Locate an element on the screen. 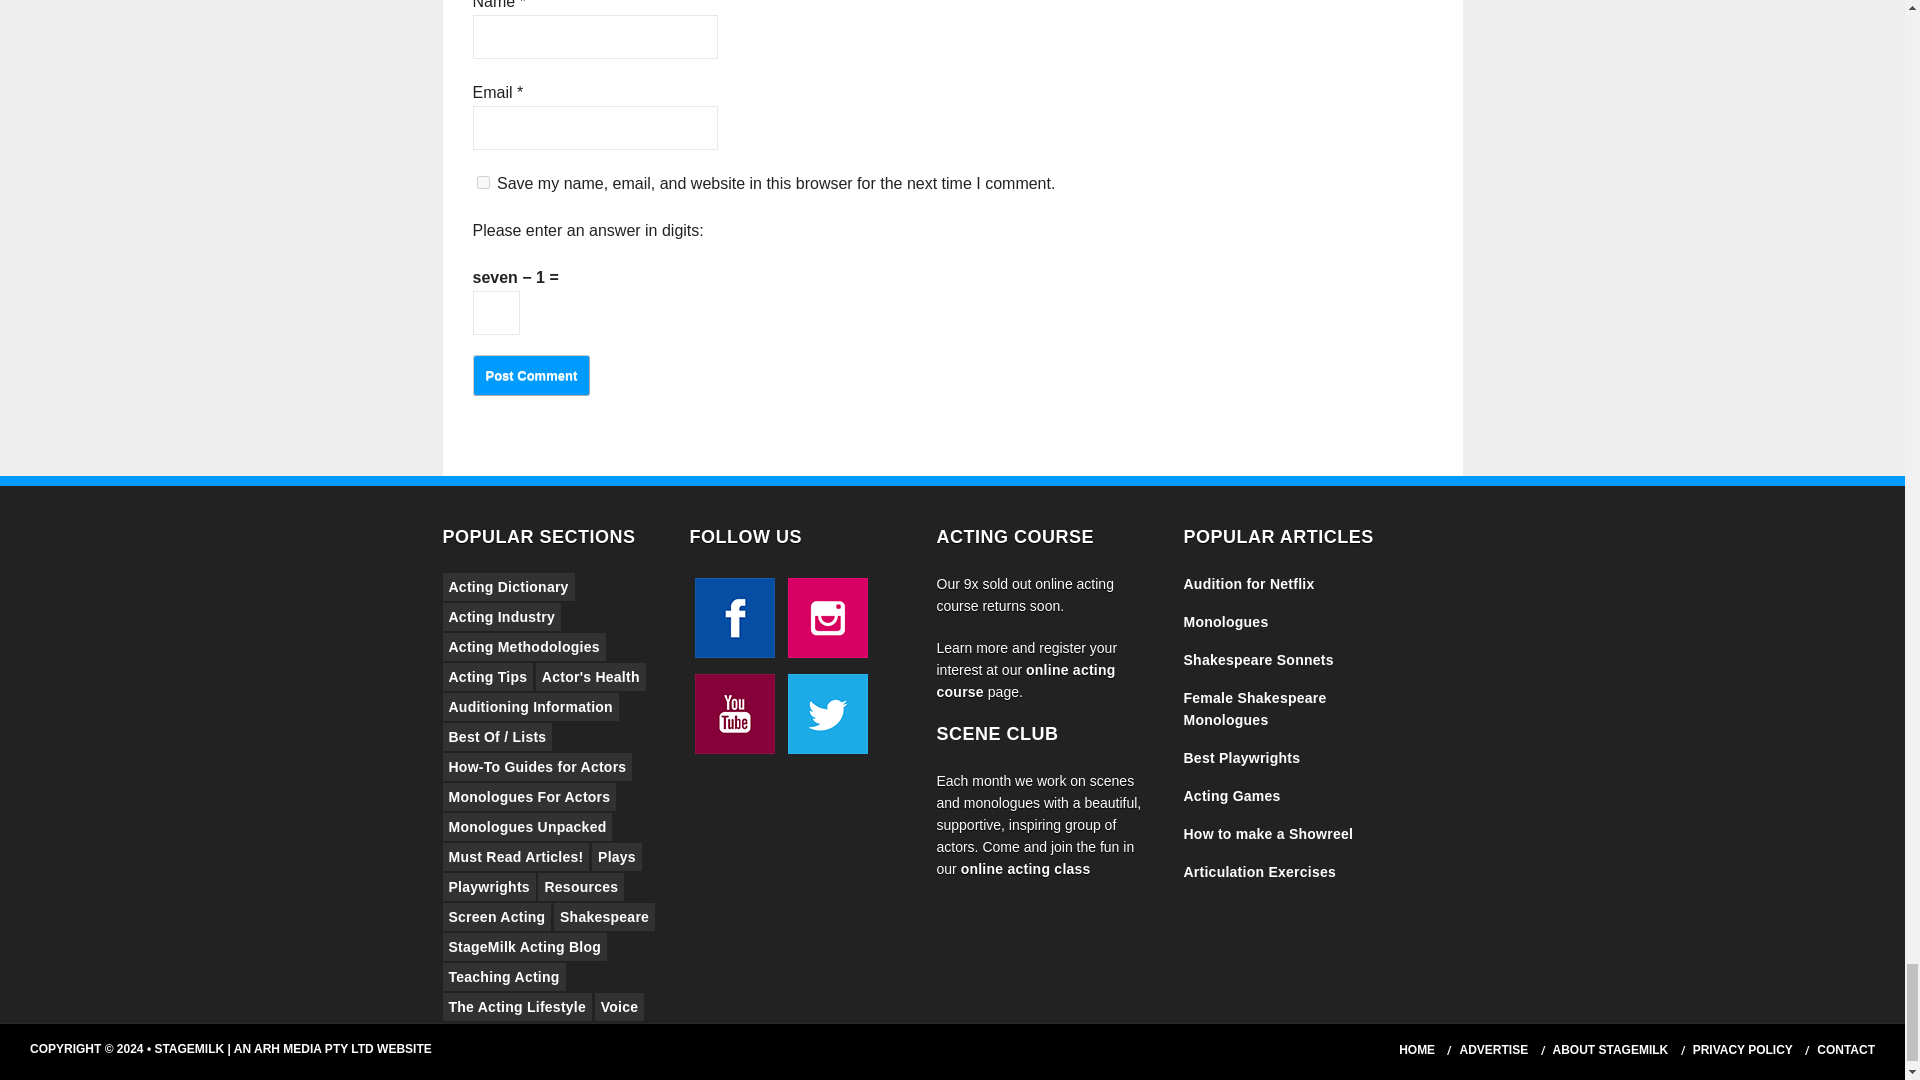  yes is located at coordinates (482, 182).